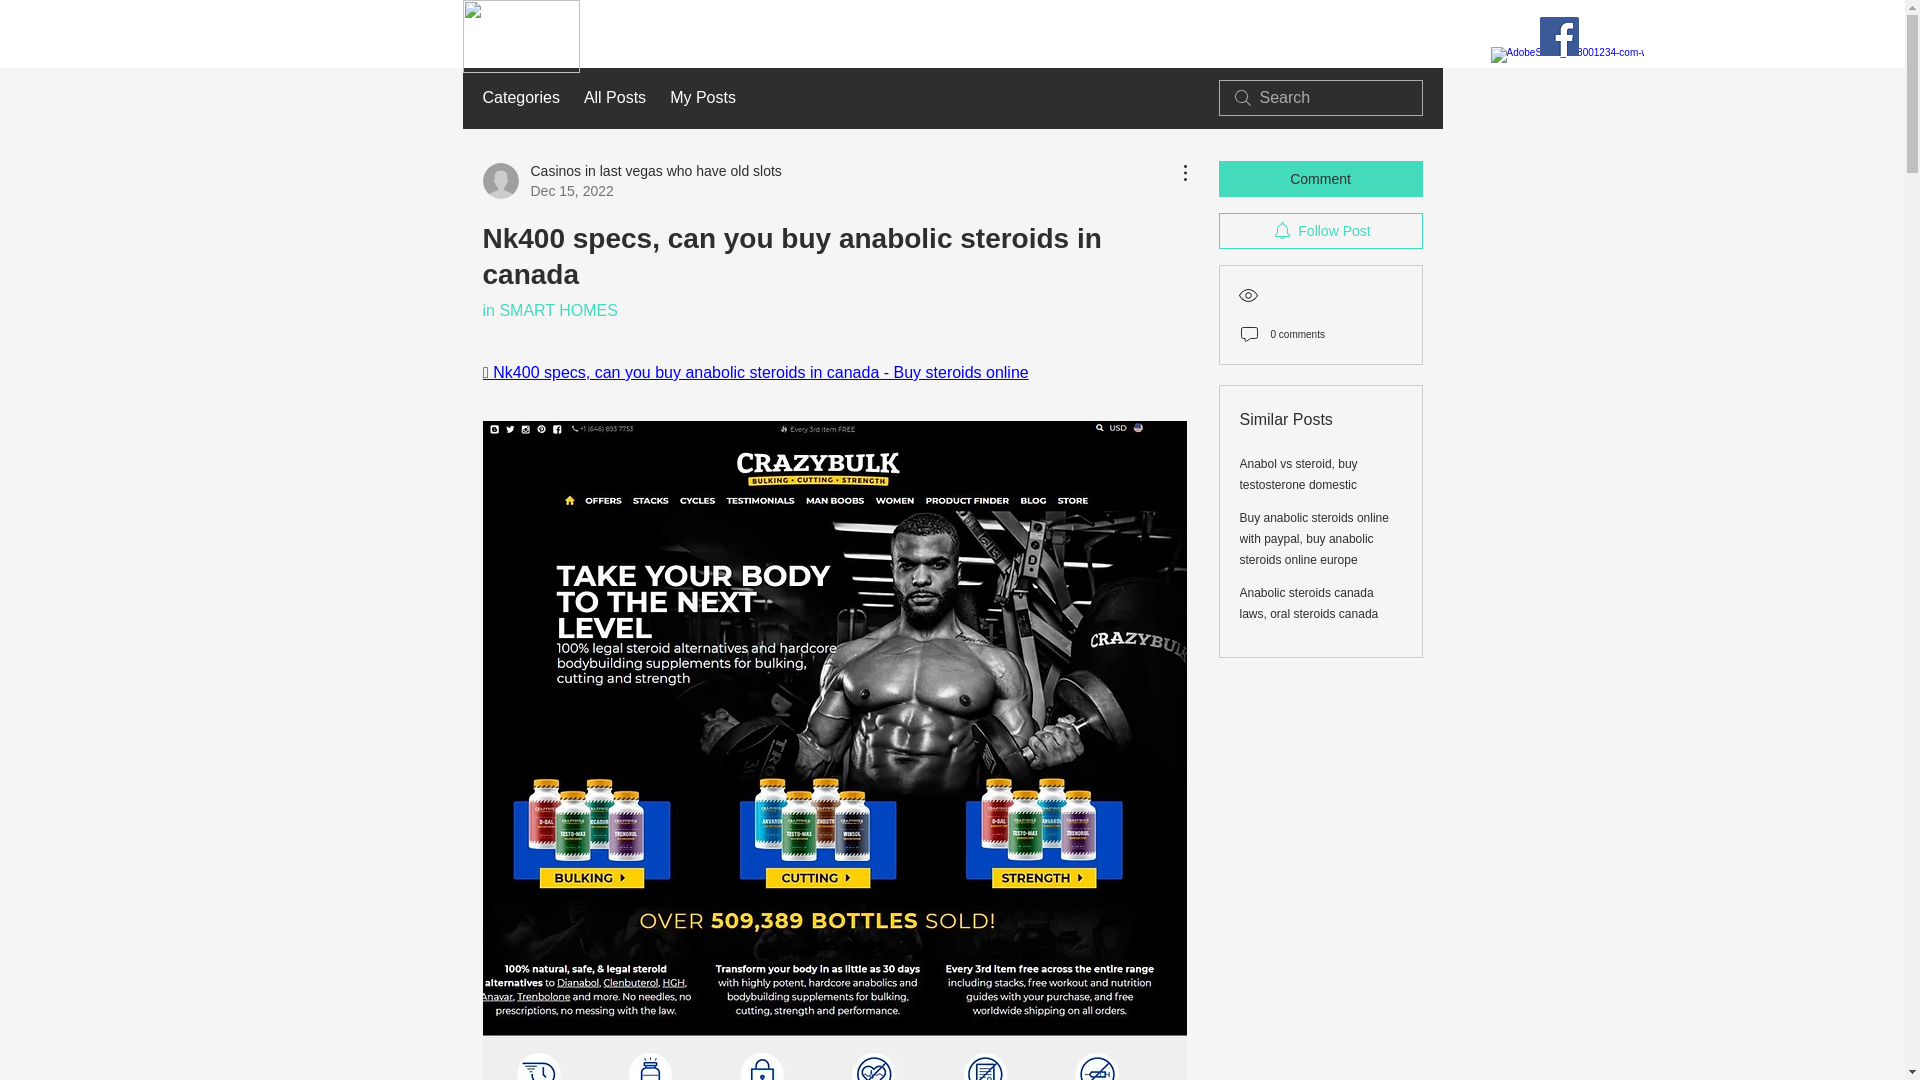 This screenshot has height=1080, width=1920. Describe the element at coordinates (631, 180) in the screenshot. I see `Follow Post` at that location.